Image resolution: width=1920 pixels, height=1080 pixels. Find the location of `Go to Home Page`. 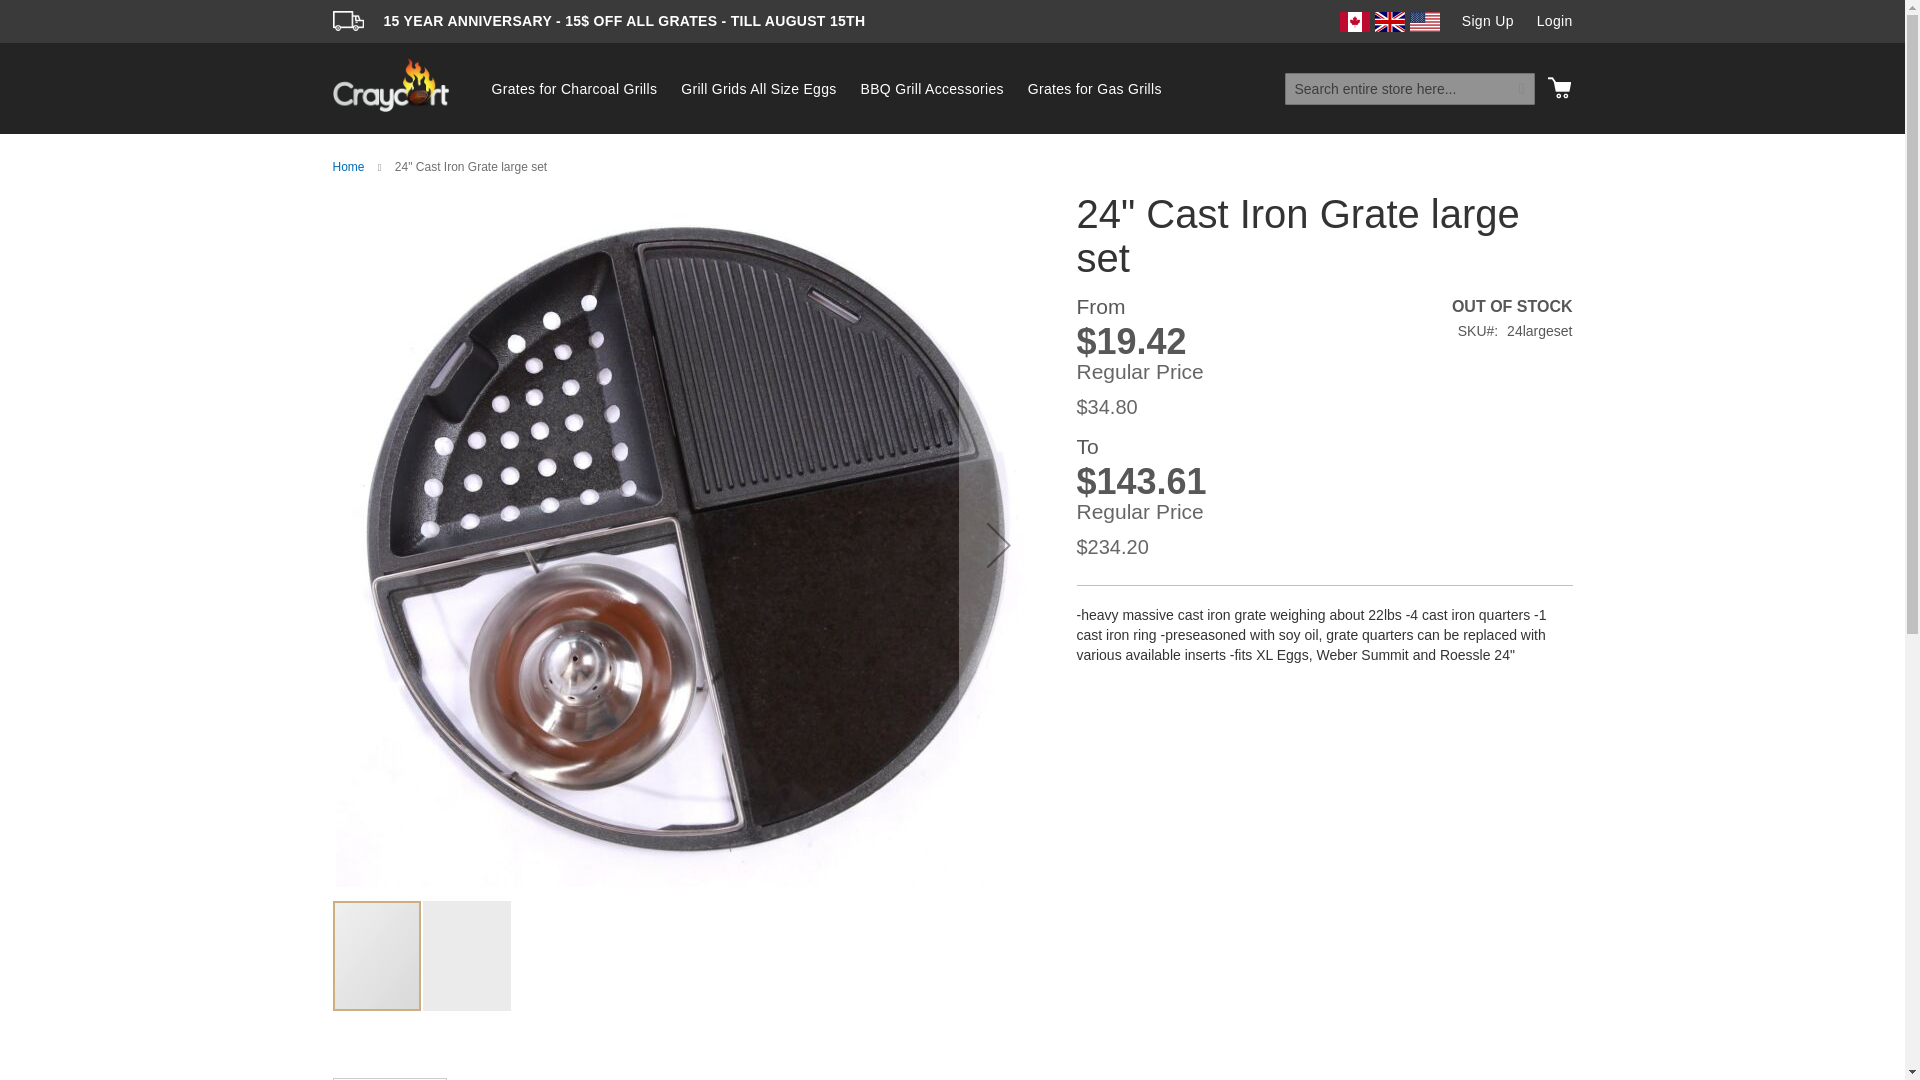

Go to Home Page is located at coordinates (348, 166).